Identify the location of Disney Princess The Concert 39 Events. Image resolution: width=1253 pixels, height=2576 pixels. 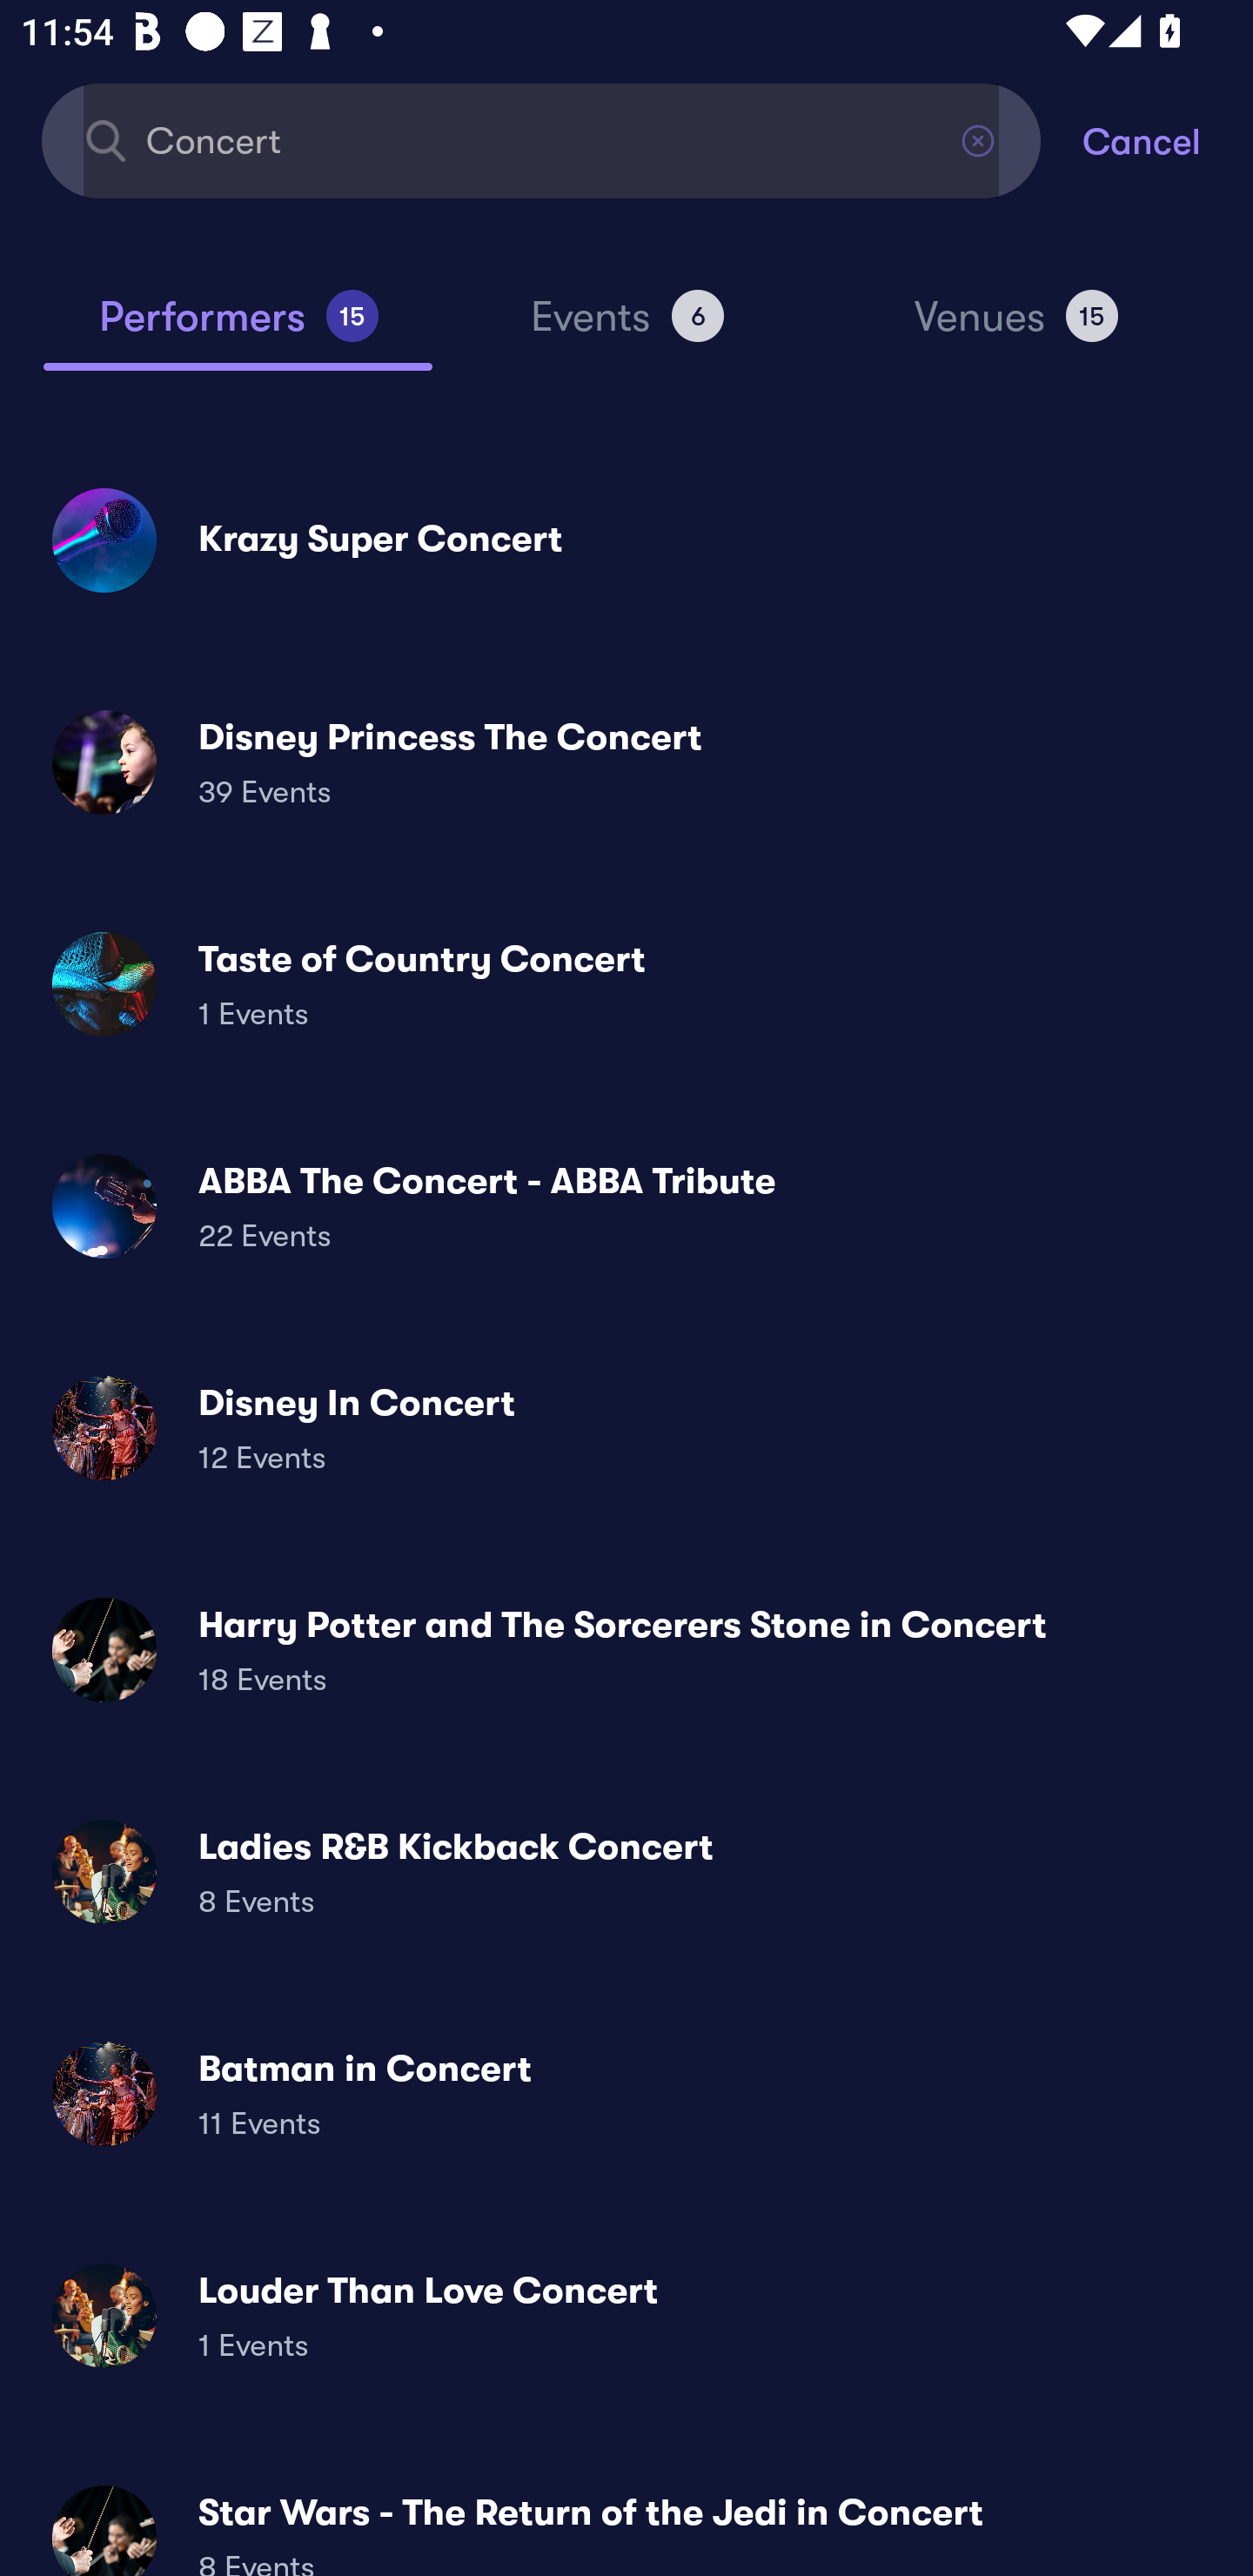
(626, 762).